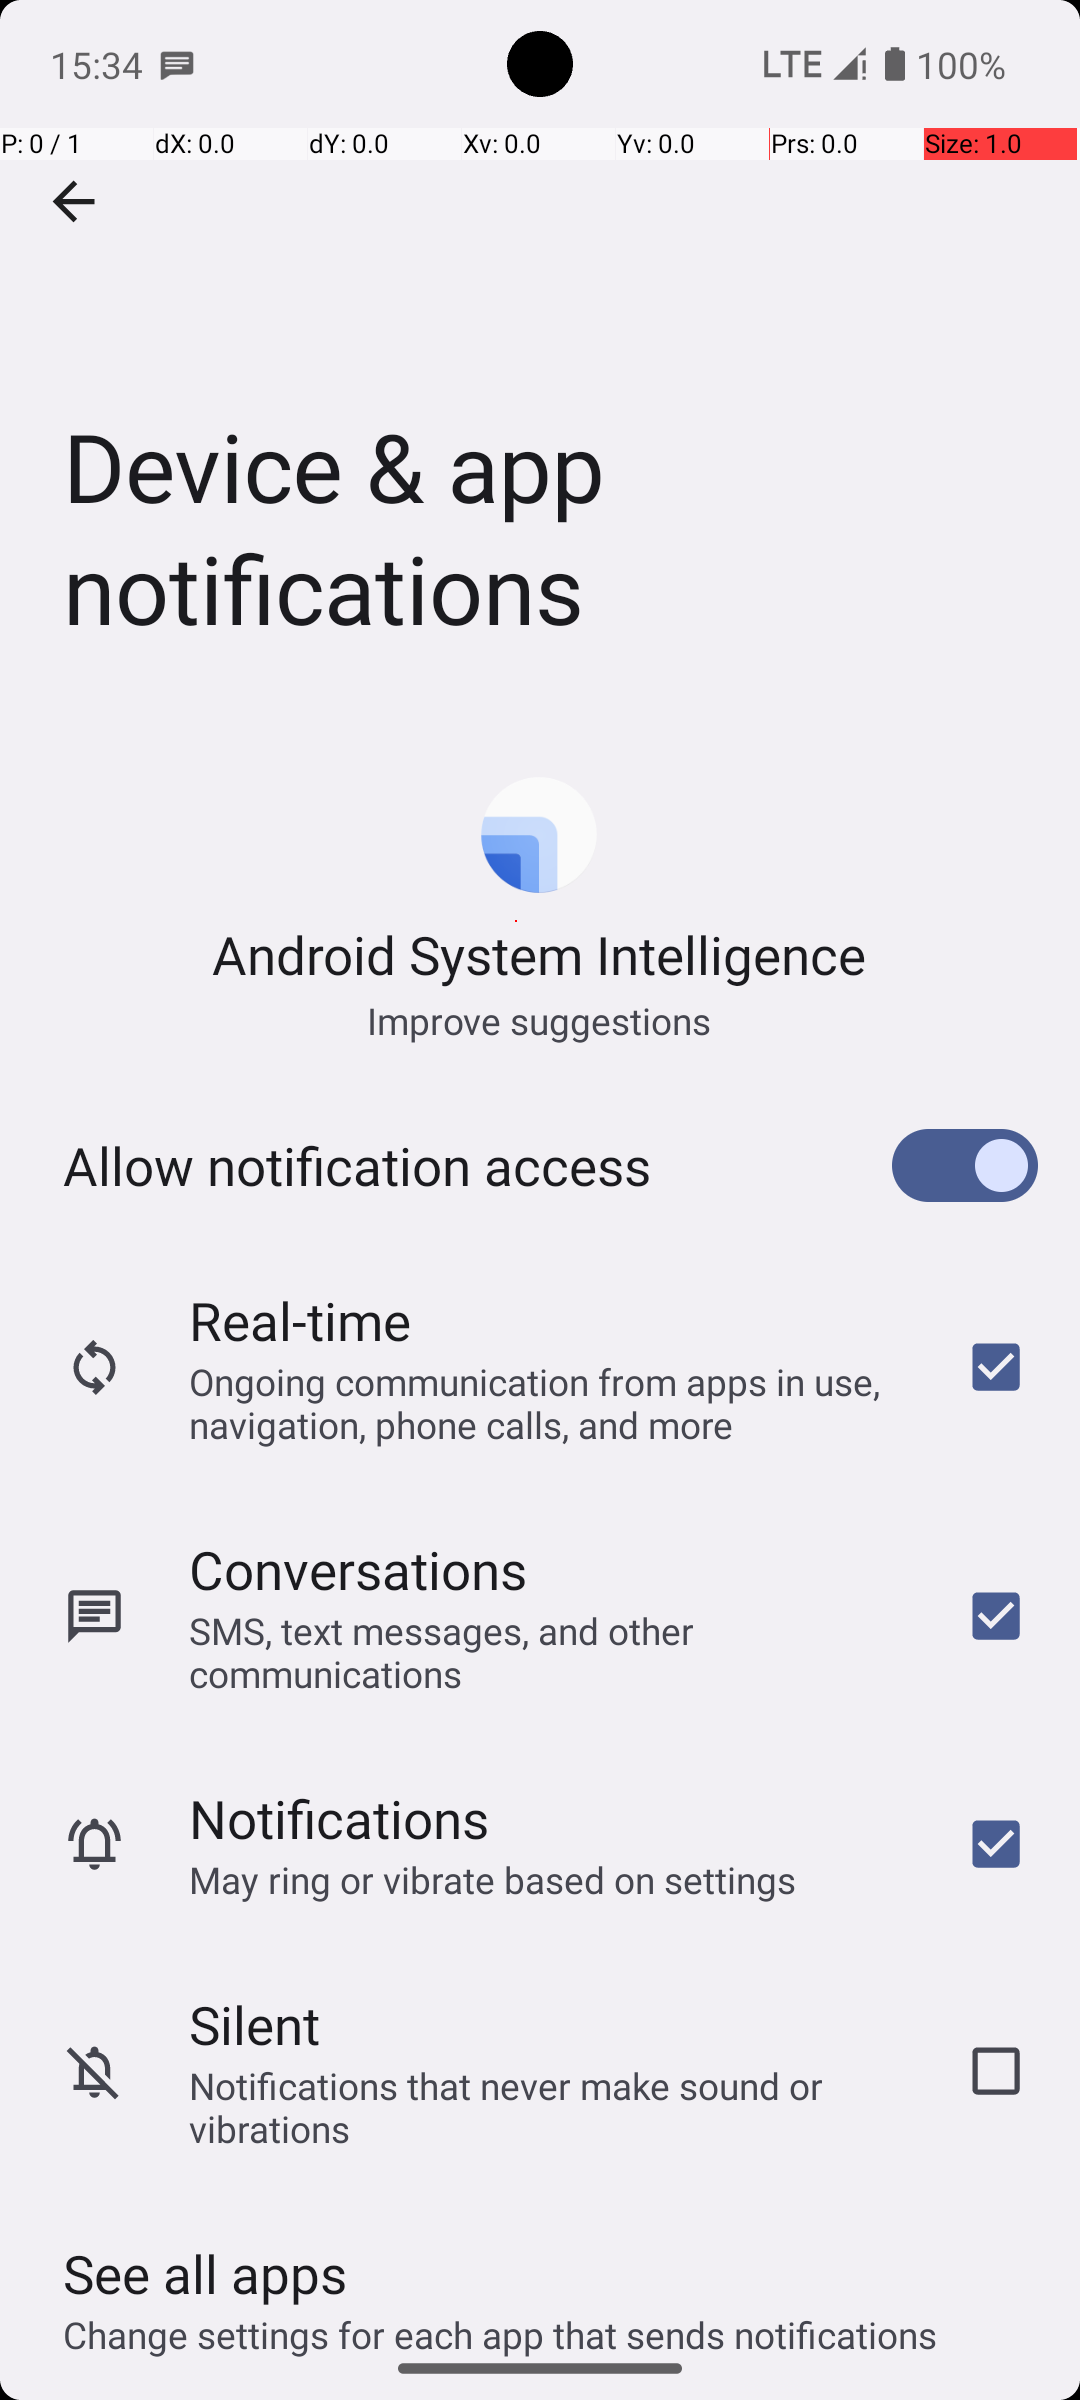 The image size is (1080, 2400). Describe the element at coordinates (540, 954) in the screenshot. I see `Android System Intelligence` at that location.